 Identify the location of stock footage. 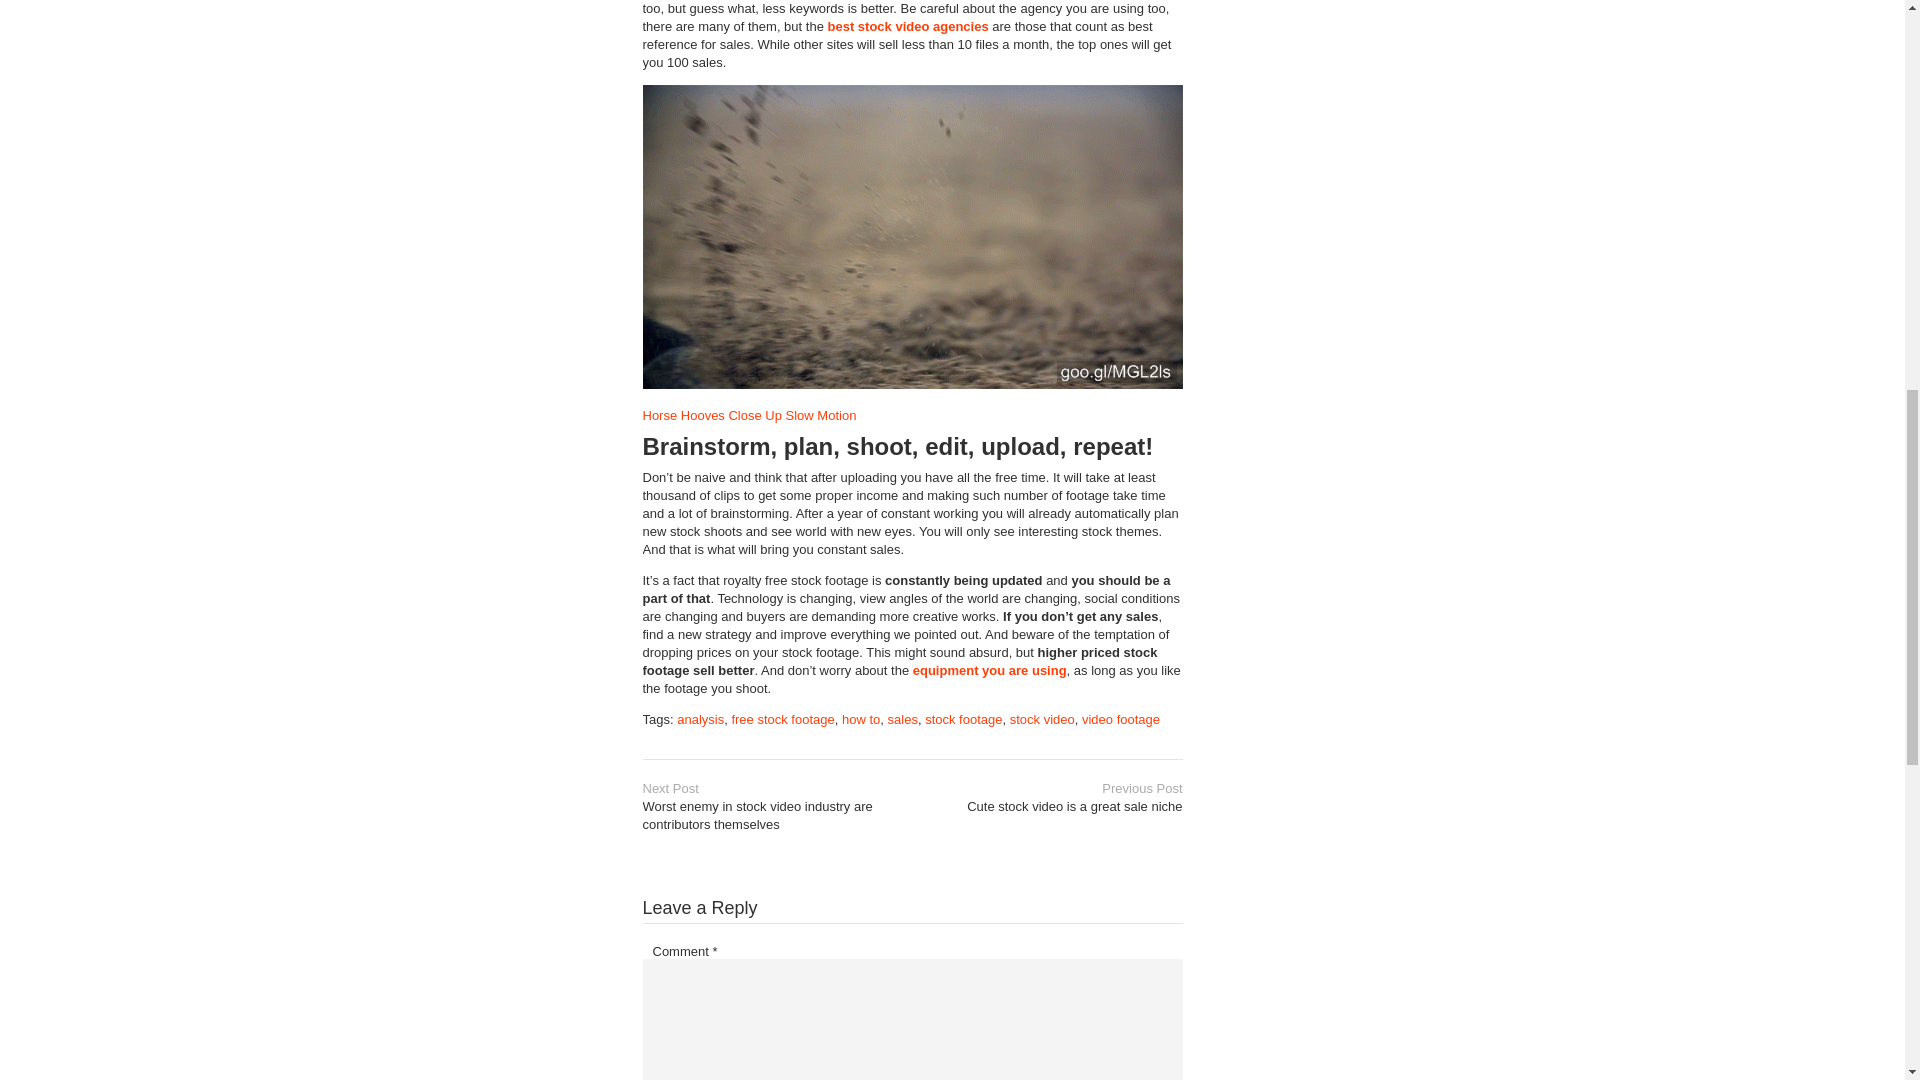
(908, 26).